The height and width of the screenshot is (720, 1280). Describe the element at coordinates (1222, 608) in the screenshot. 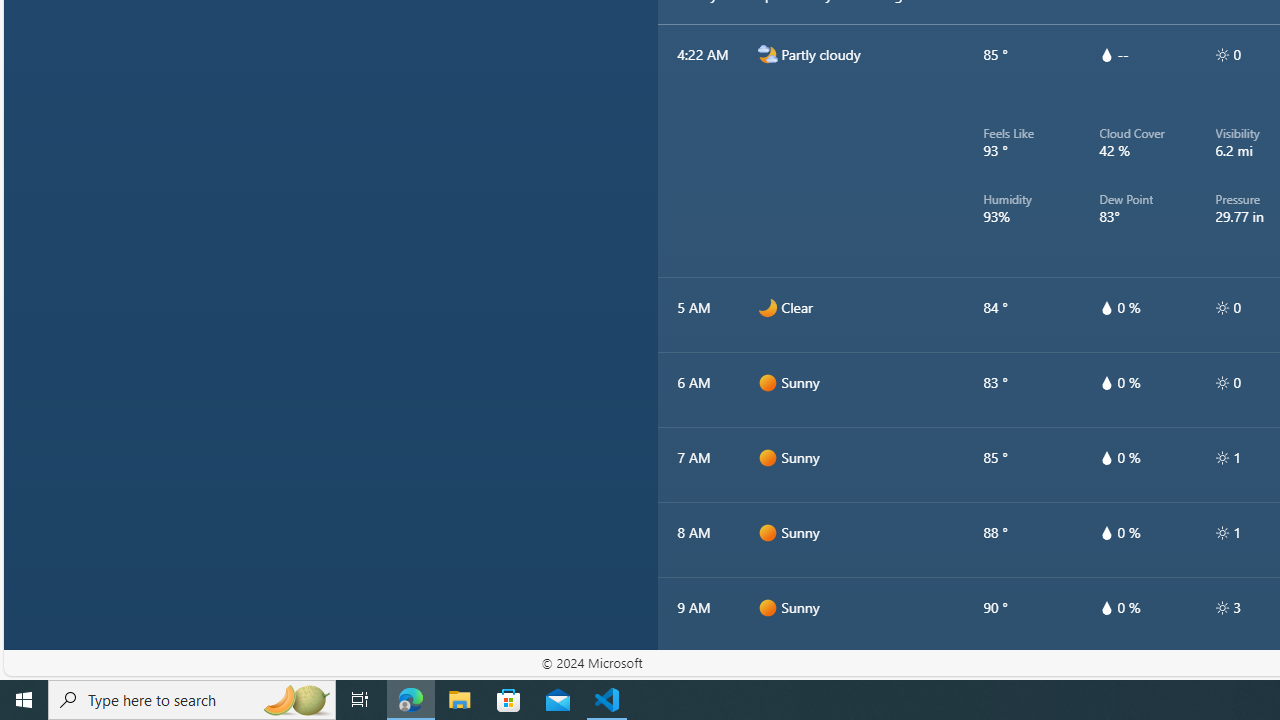

I see `hourlyTable/uv` at that location.